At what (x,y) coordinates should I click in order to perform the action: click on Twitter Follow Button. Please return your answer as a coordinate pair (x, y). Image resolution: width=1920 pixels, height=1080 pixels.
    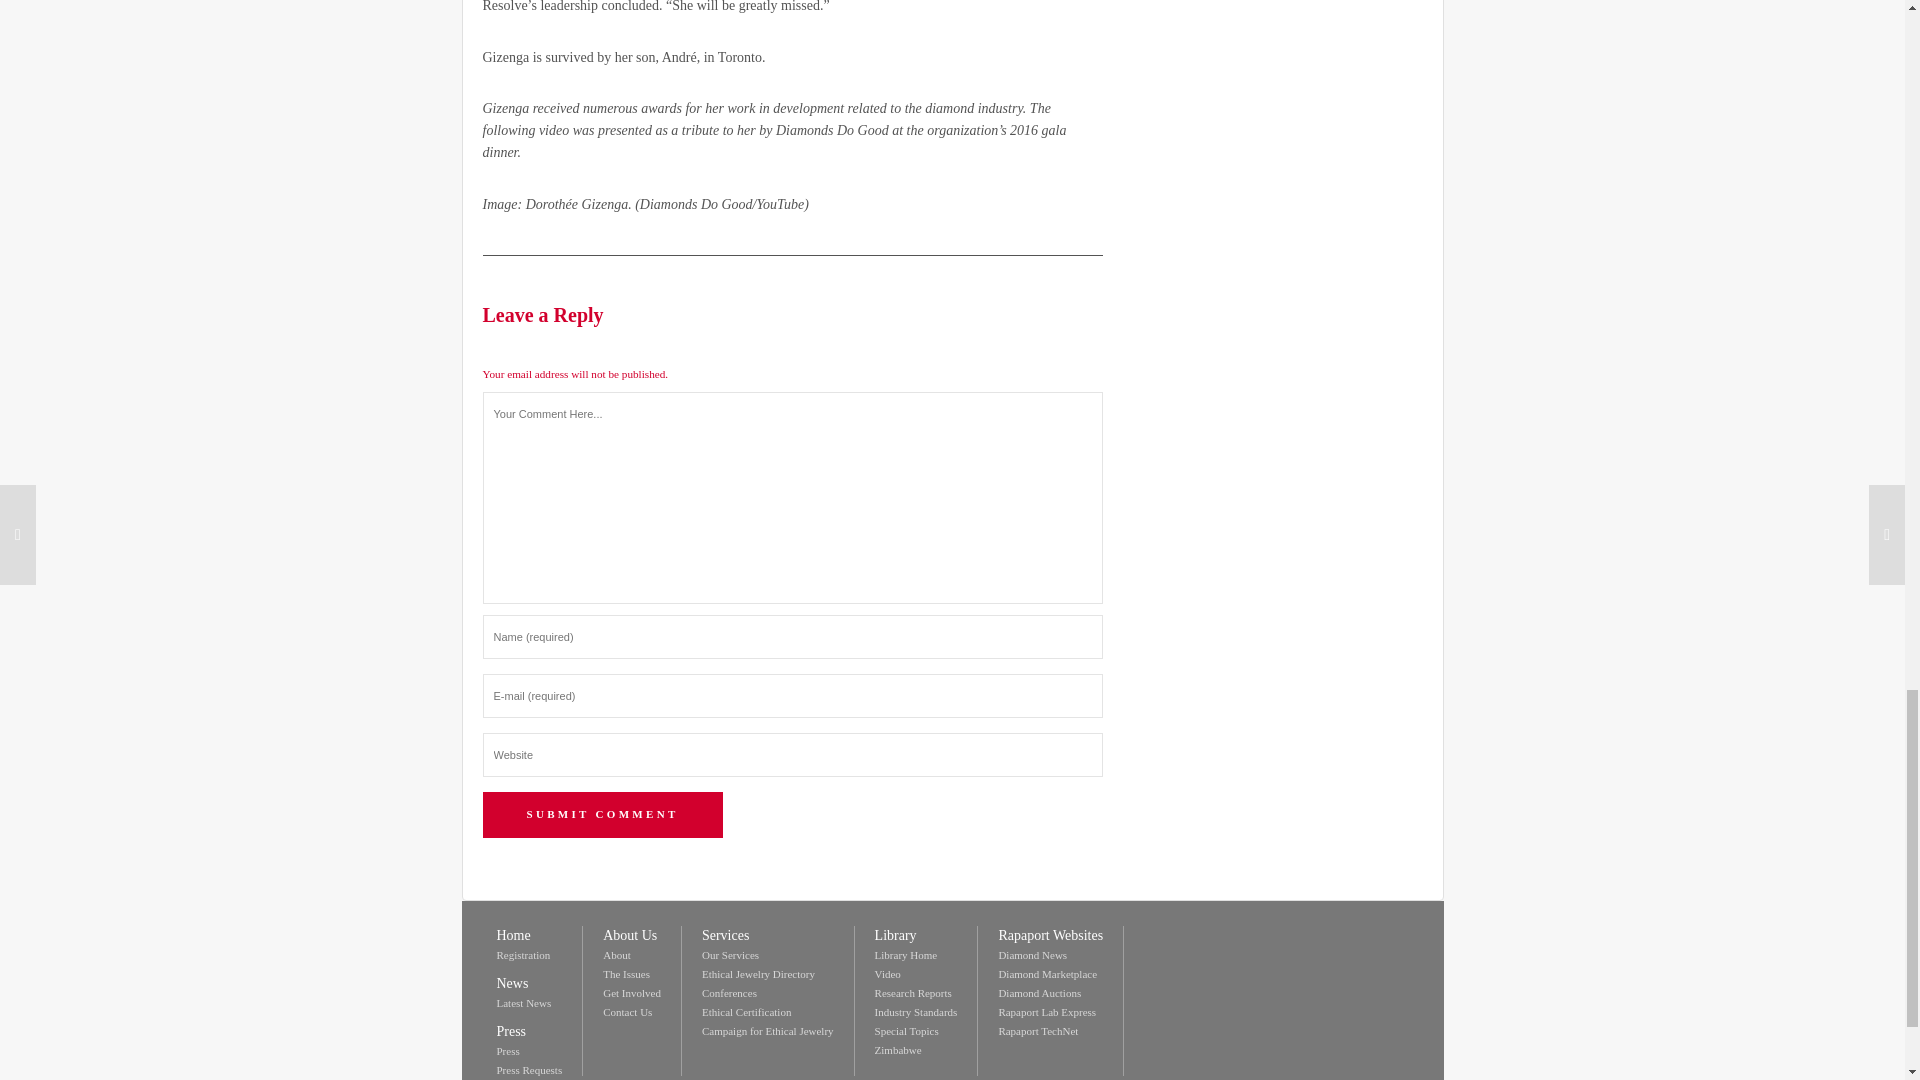
    Looking at the image, I should click on (1248, 936).